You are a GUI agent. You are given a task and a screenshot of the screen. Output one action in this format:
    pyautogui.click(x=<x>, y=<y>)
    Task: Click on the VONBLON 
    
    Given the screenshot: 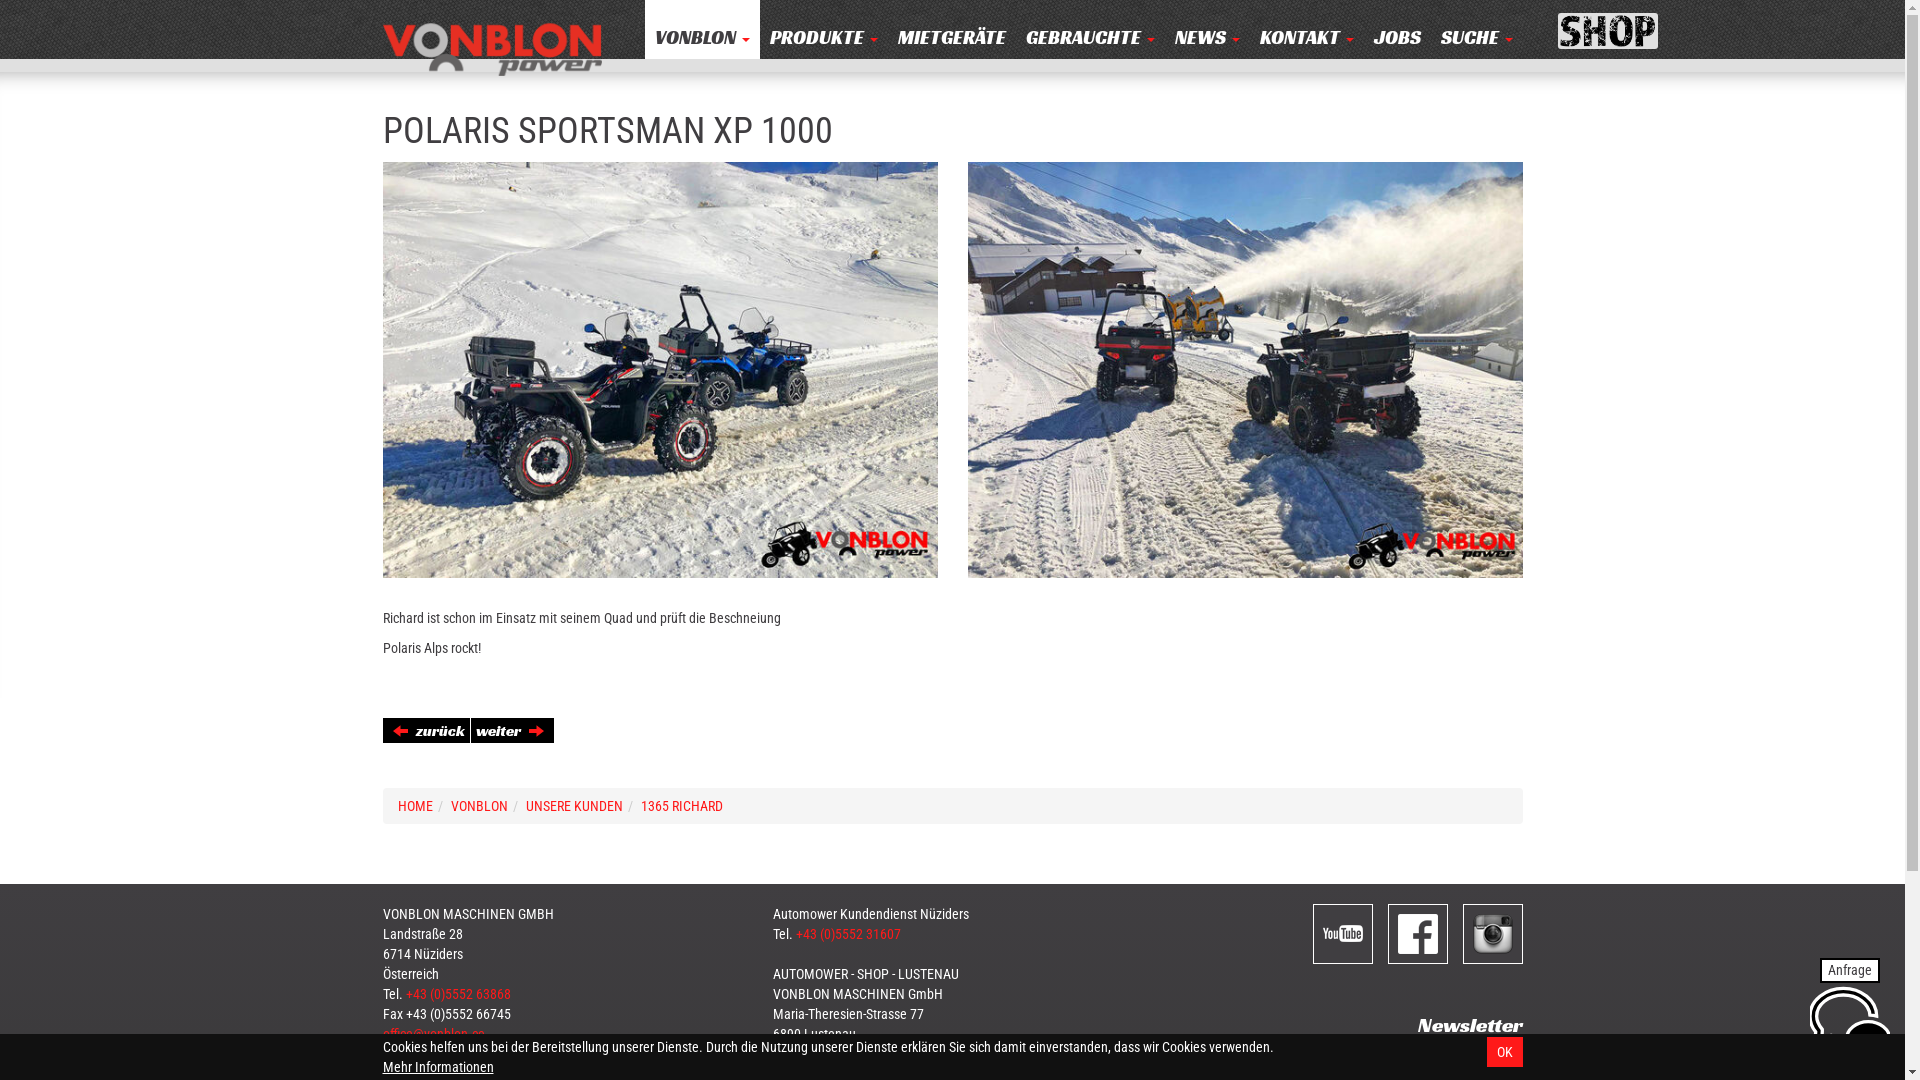 What is the action you would take?
    pyautogui.click(x=702, y=30)
    